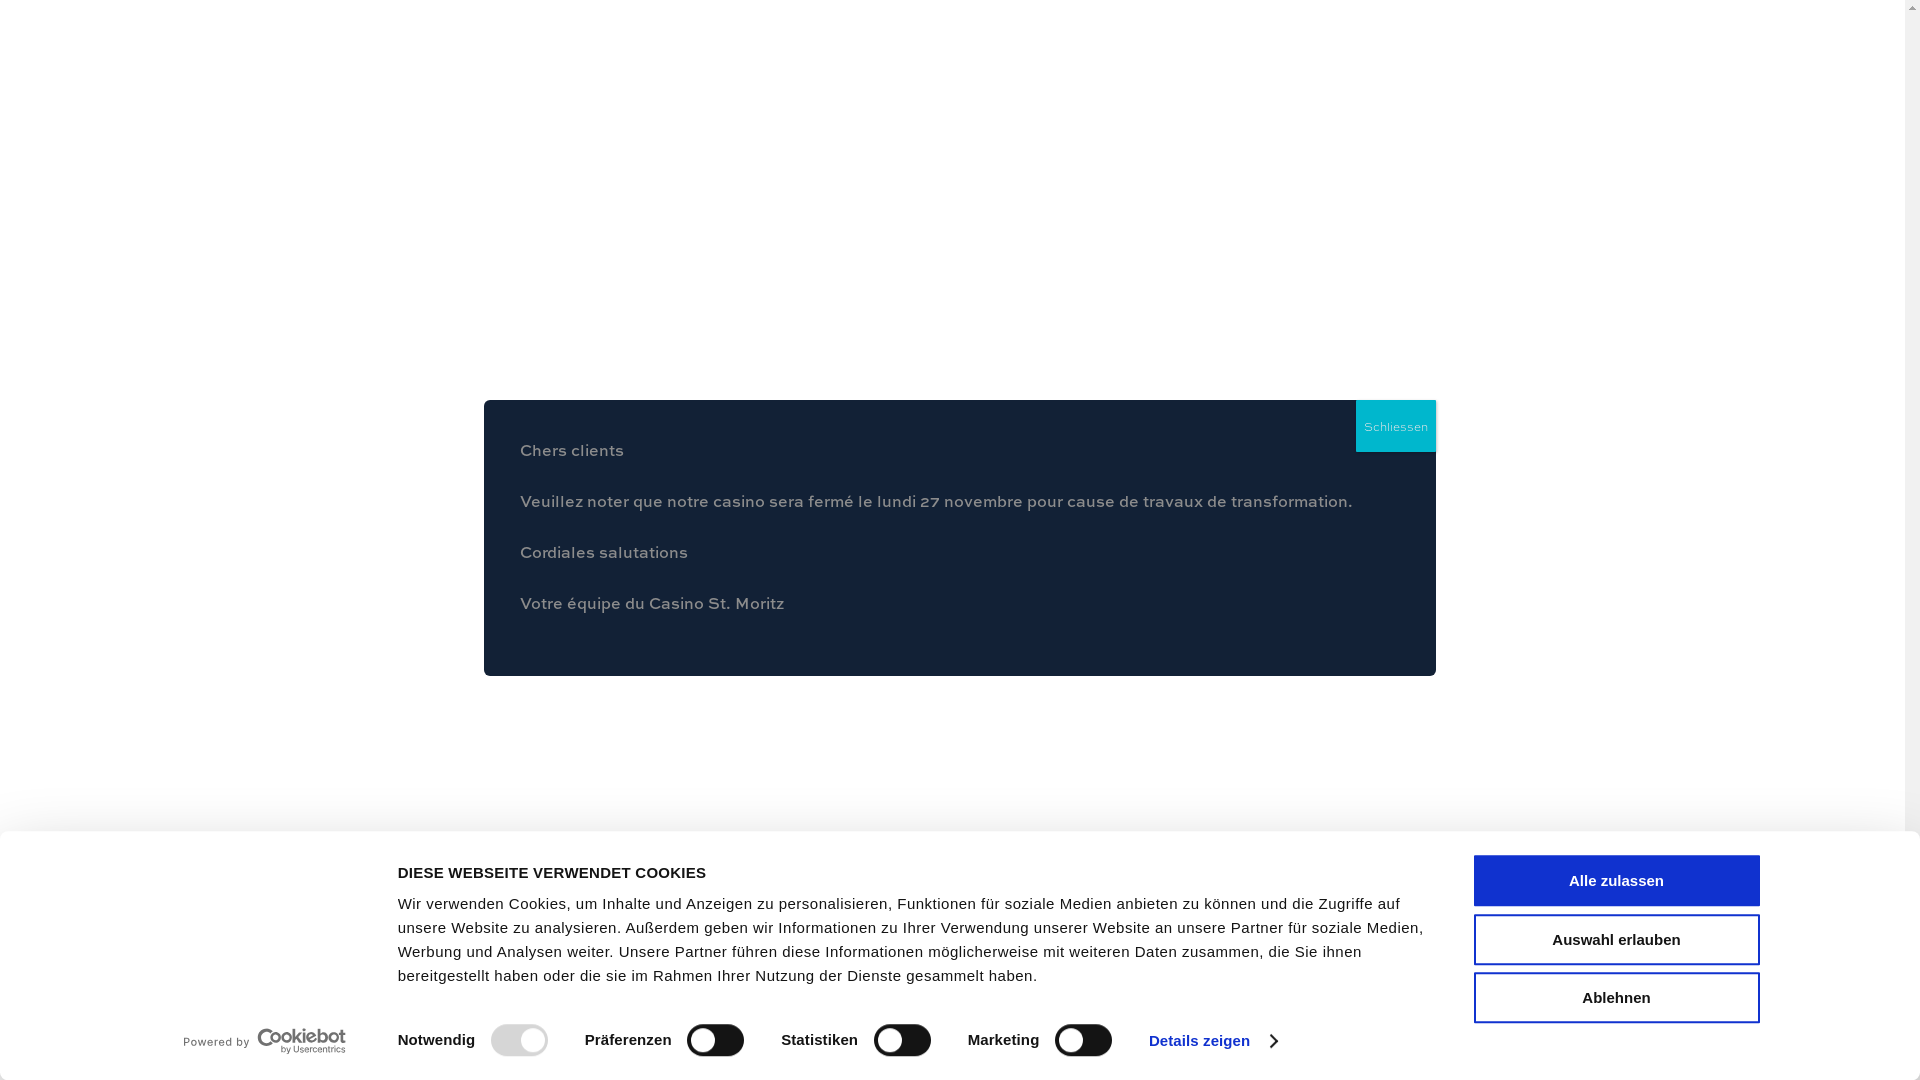  I want to click on Alle zulassen, so click(1617, 880).